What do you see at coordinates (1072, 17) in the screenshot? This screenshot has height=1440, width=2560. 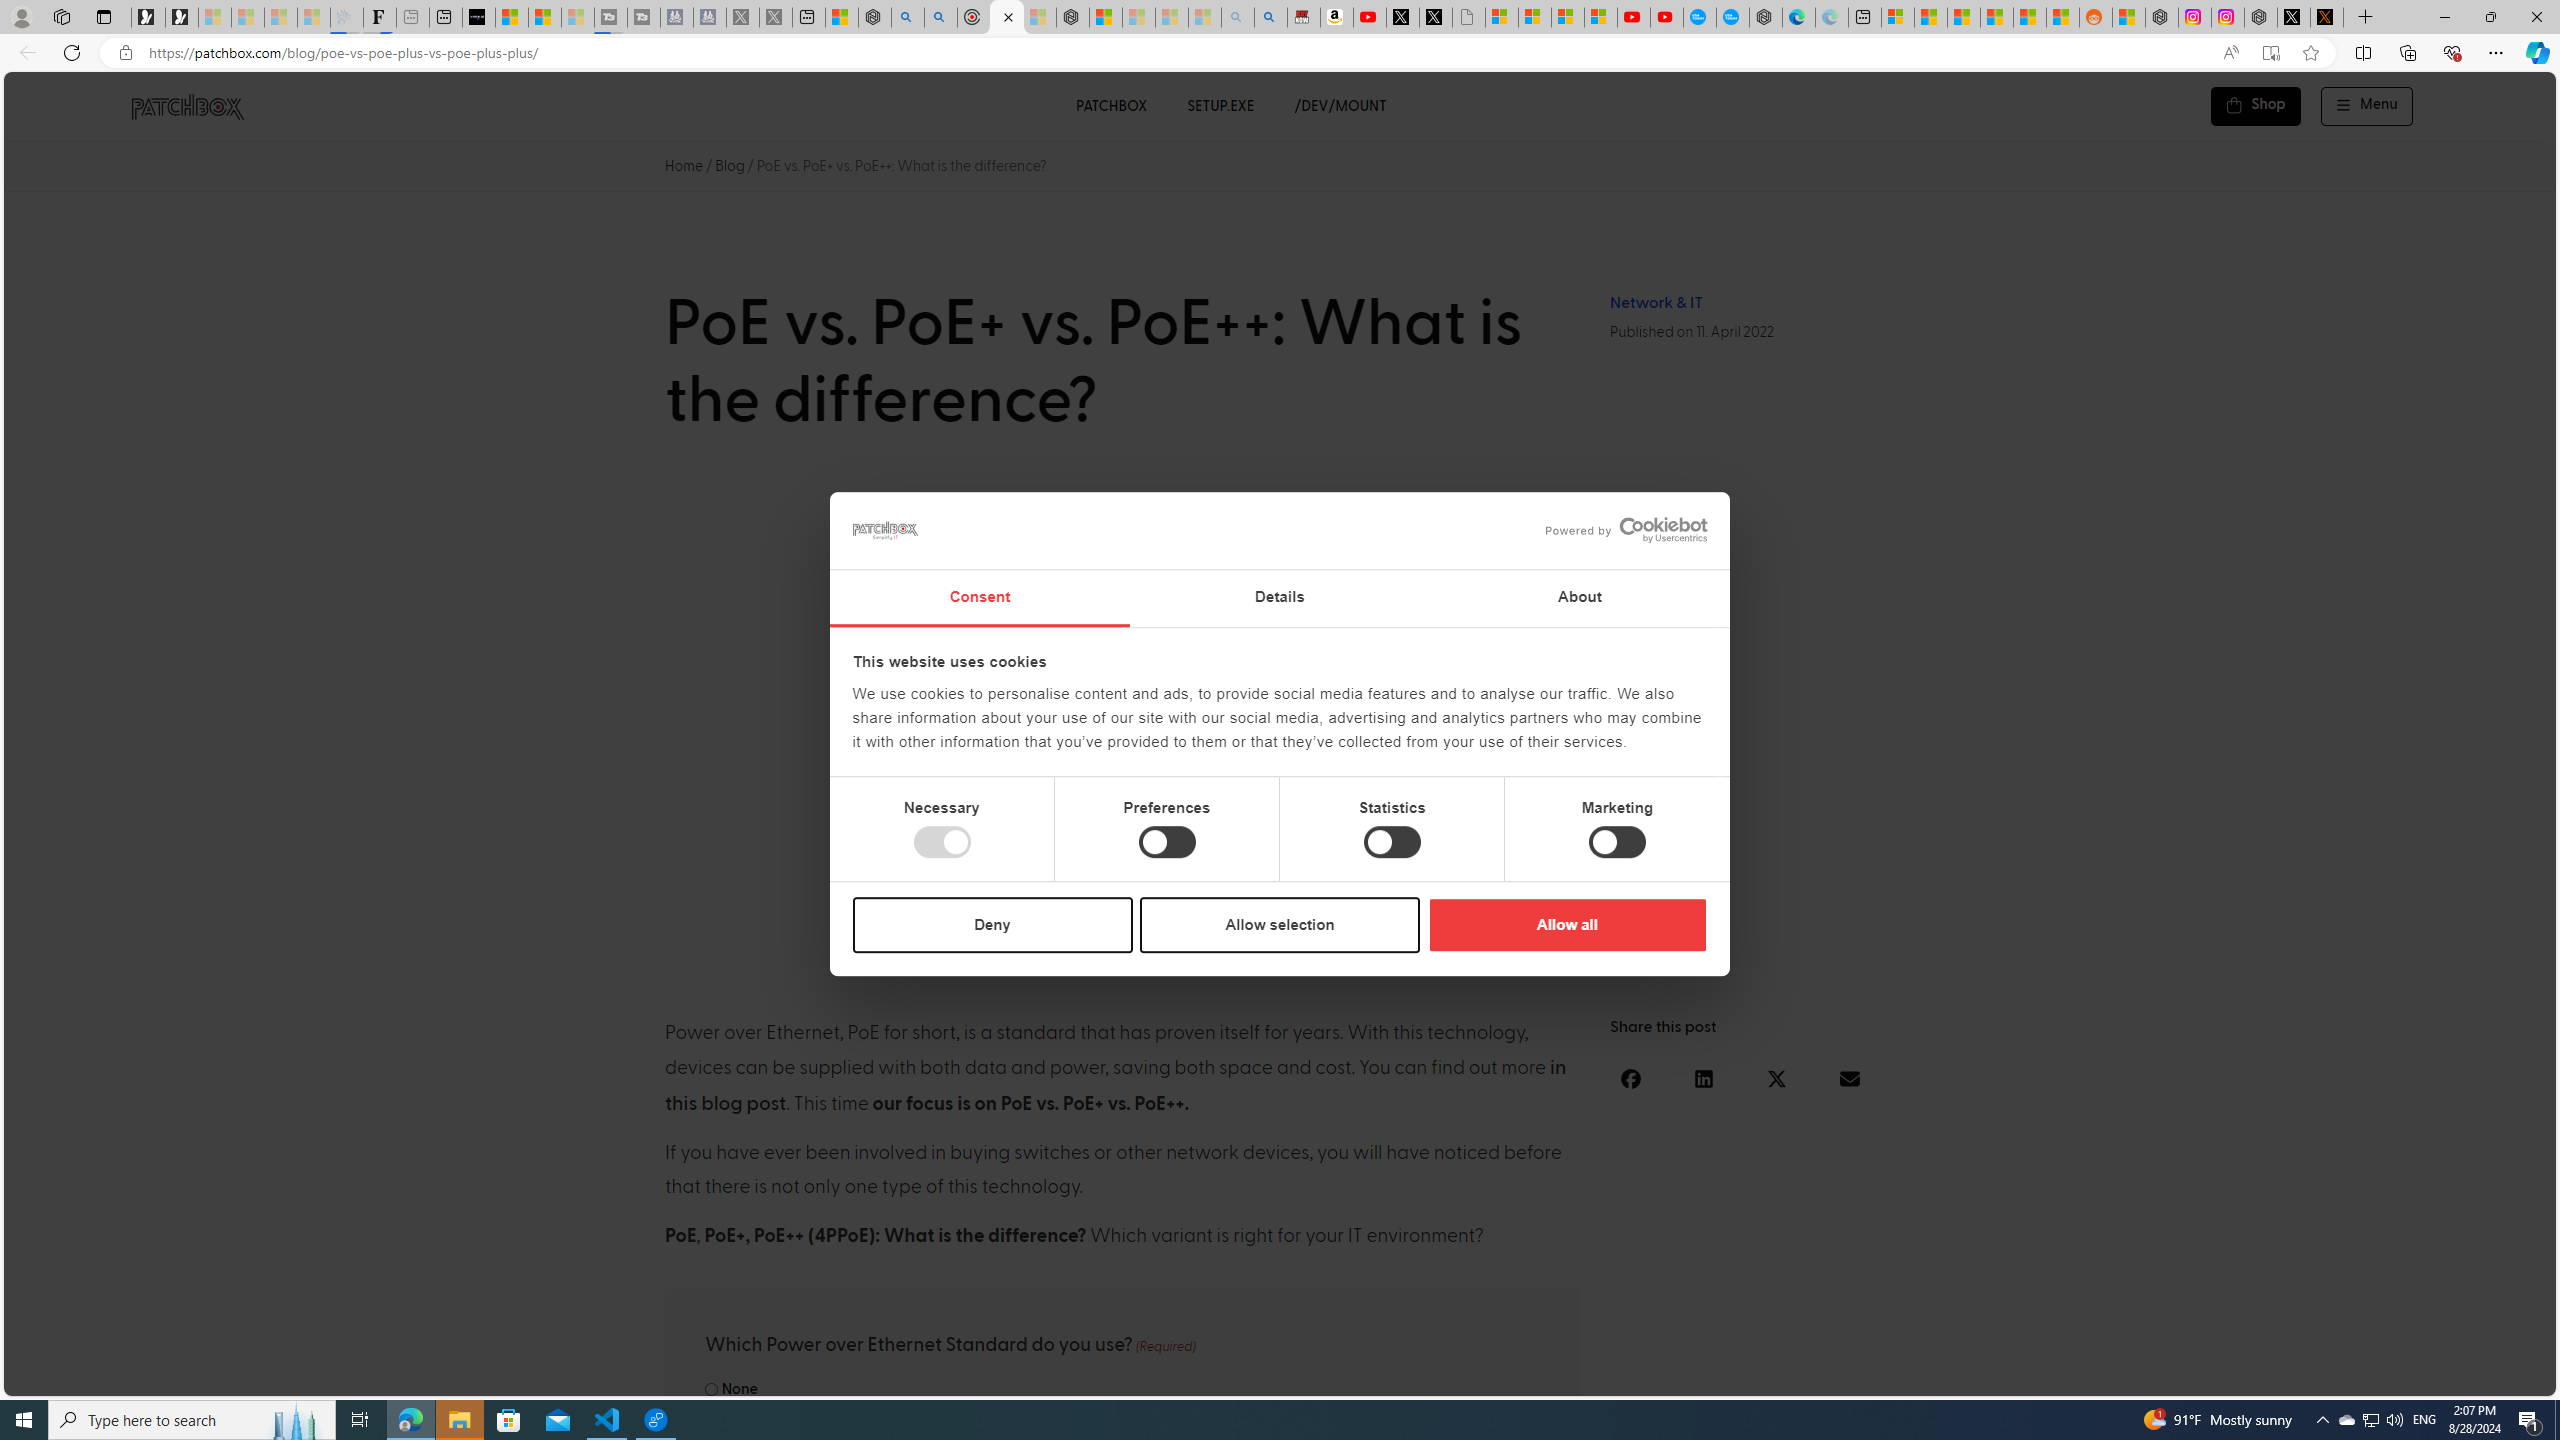 I see `Nordace - Nordace Siena Is Not An Ordinary Backpack` at bounding box center [1072, 17].